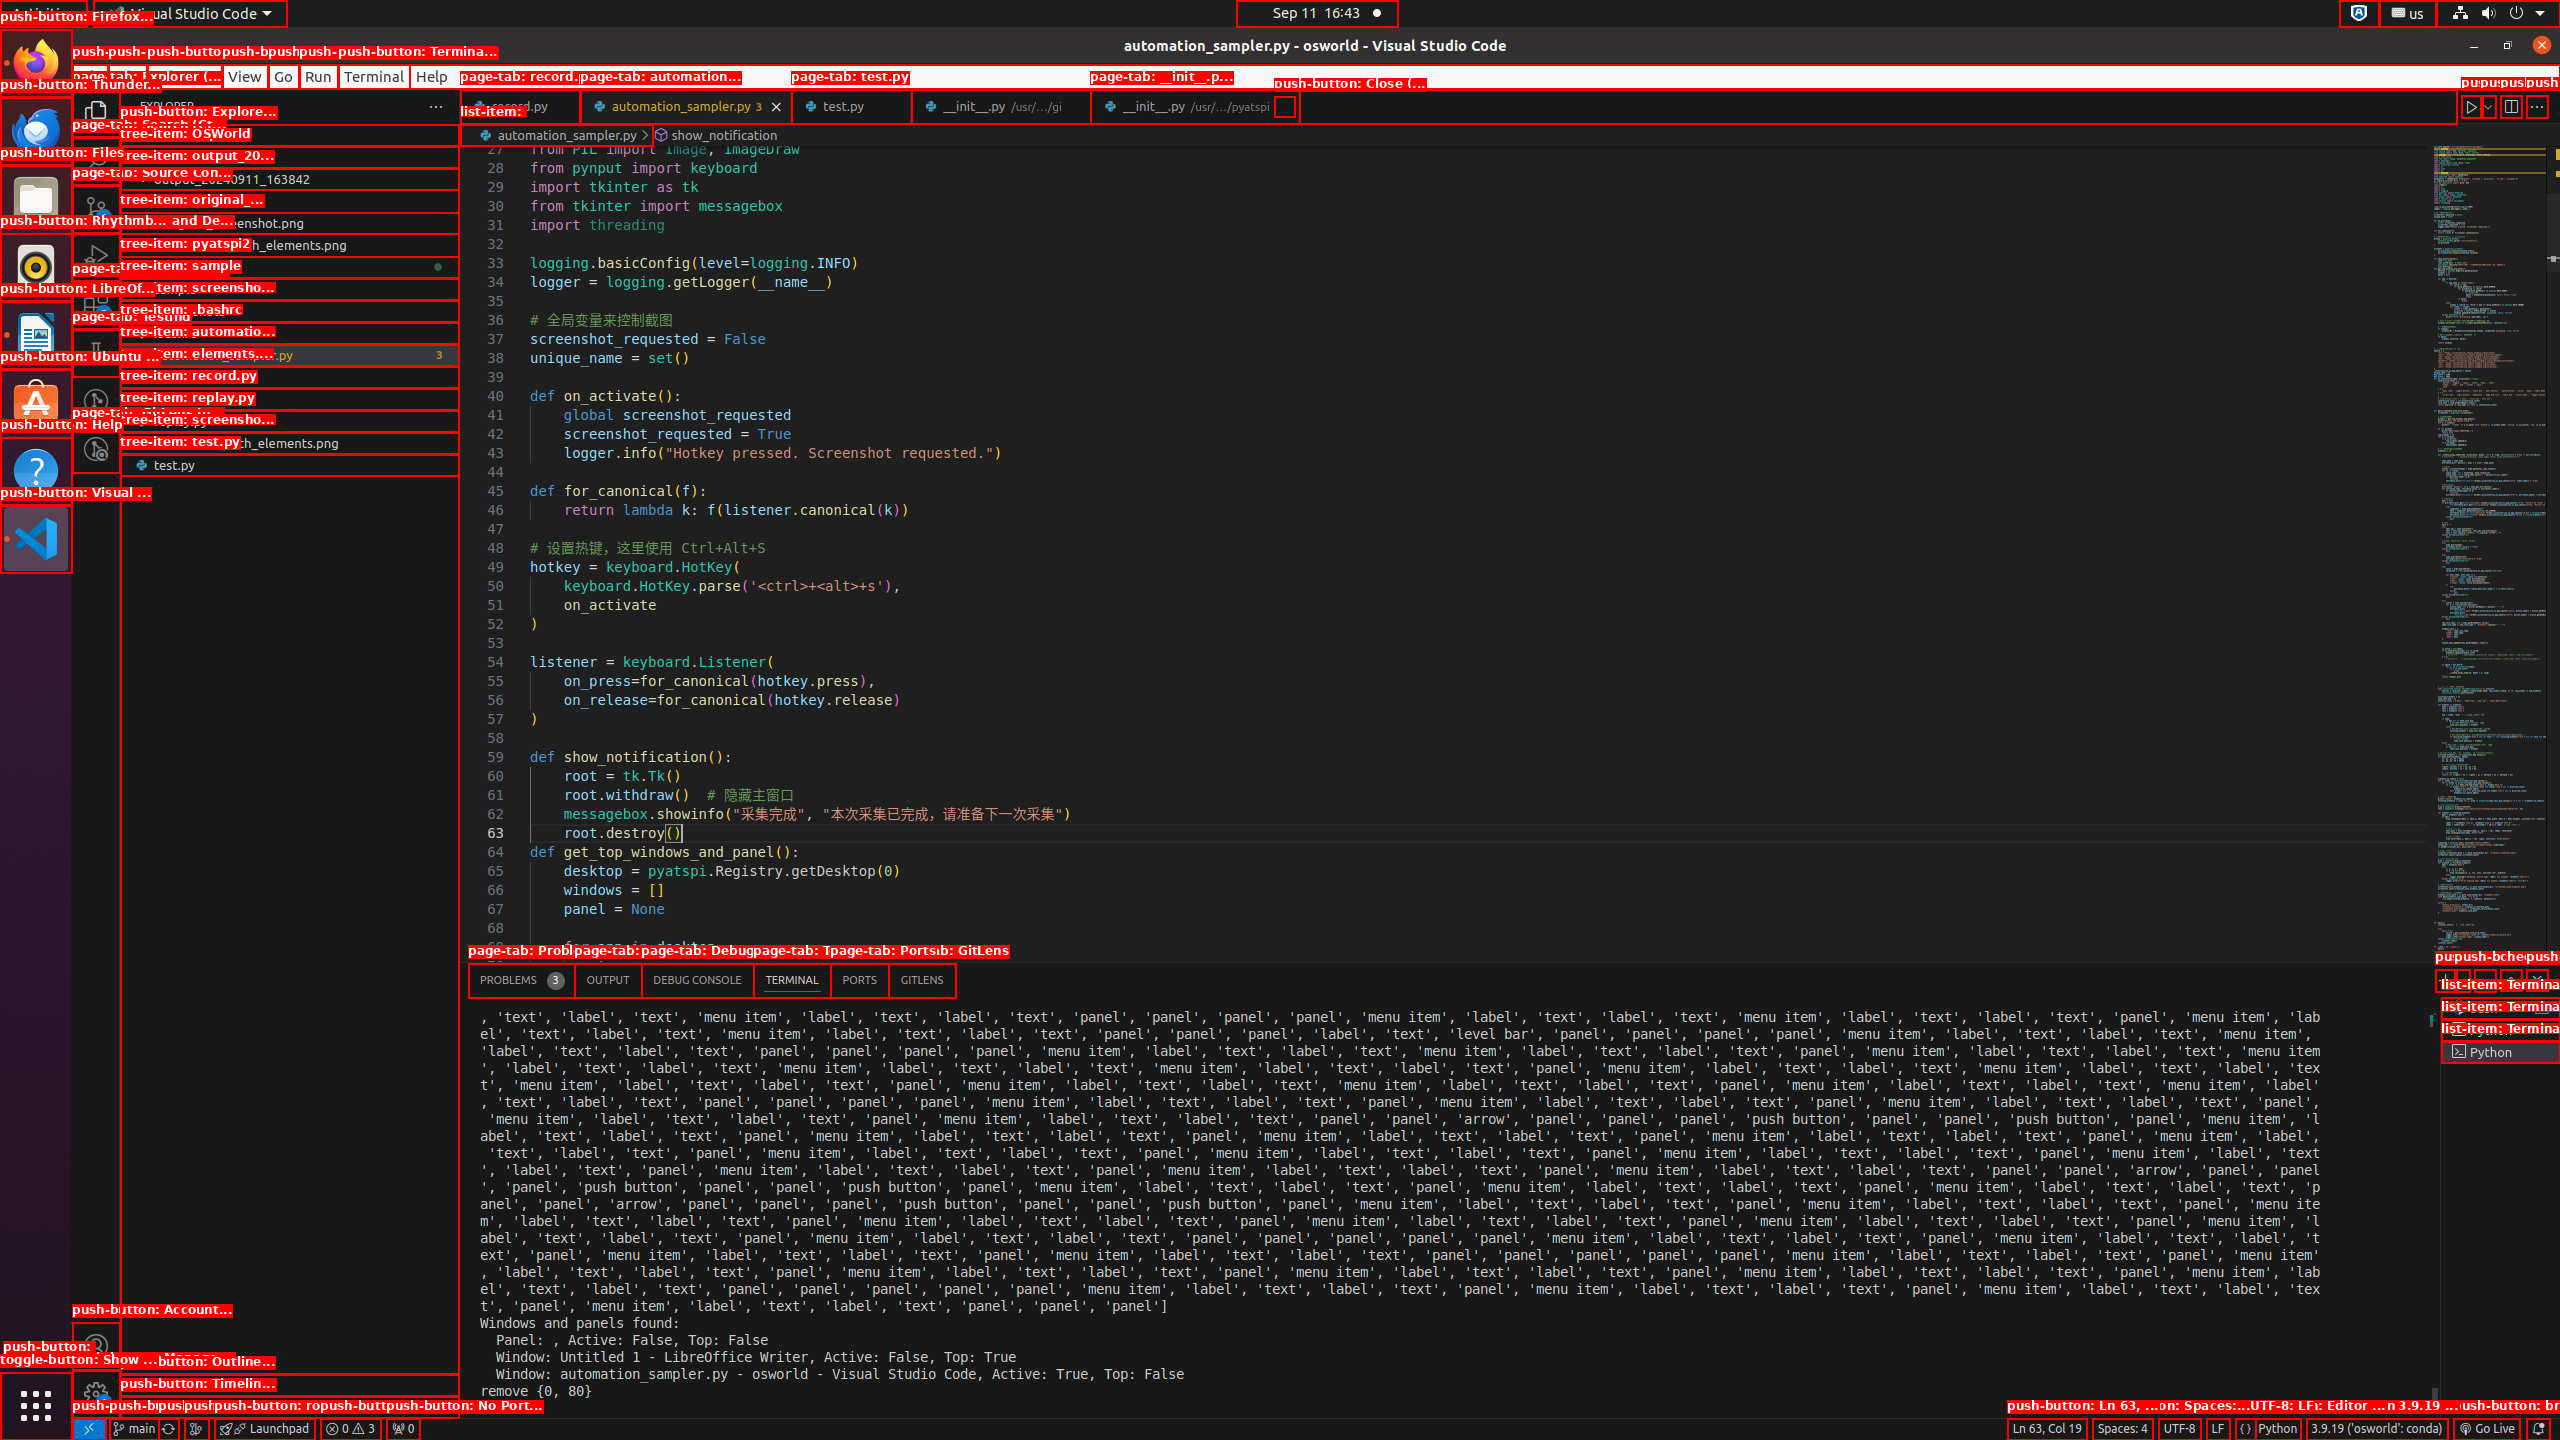  What do you see at coordinates (96, 113) in the screenshot?
I see `Explorer (Ctrl+Shift+E)` at bounding box center [96, 113].